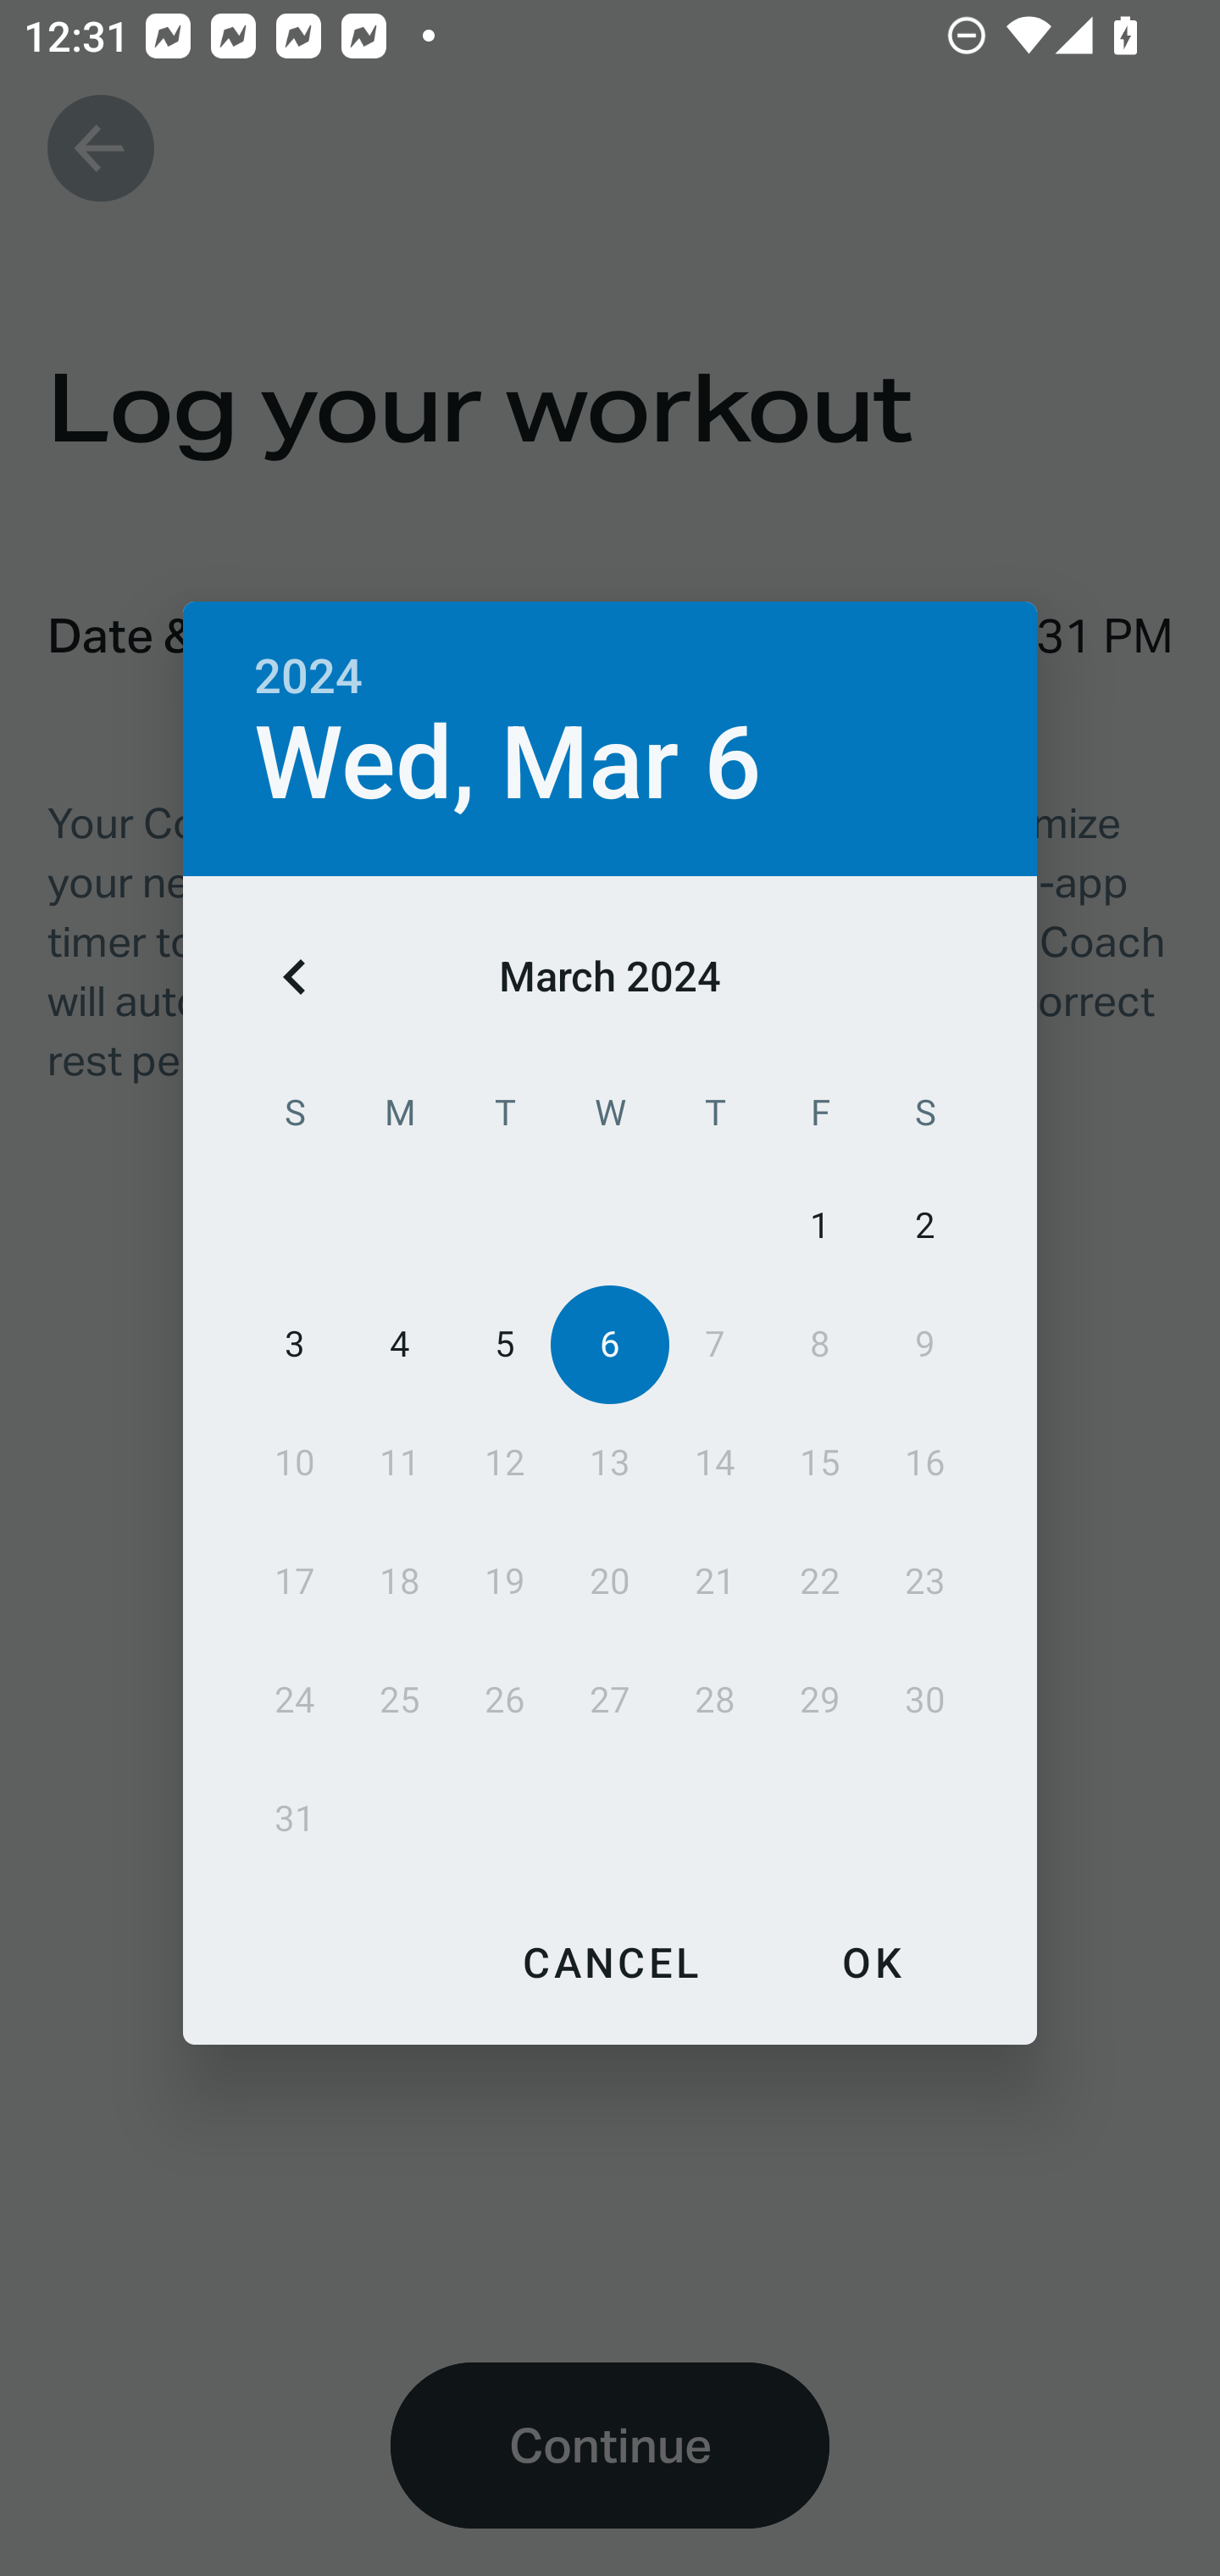 This screenshot has width=1220, height=2576. I want to click on 7 07 March 2024, so click(714, 1344).